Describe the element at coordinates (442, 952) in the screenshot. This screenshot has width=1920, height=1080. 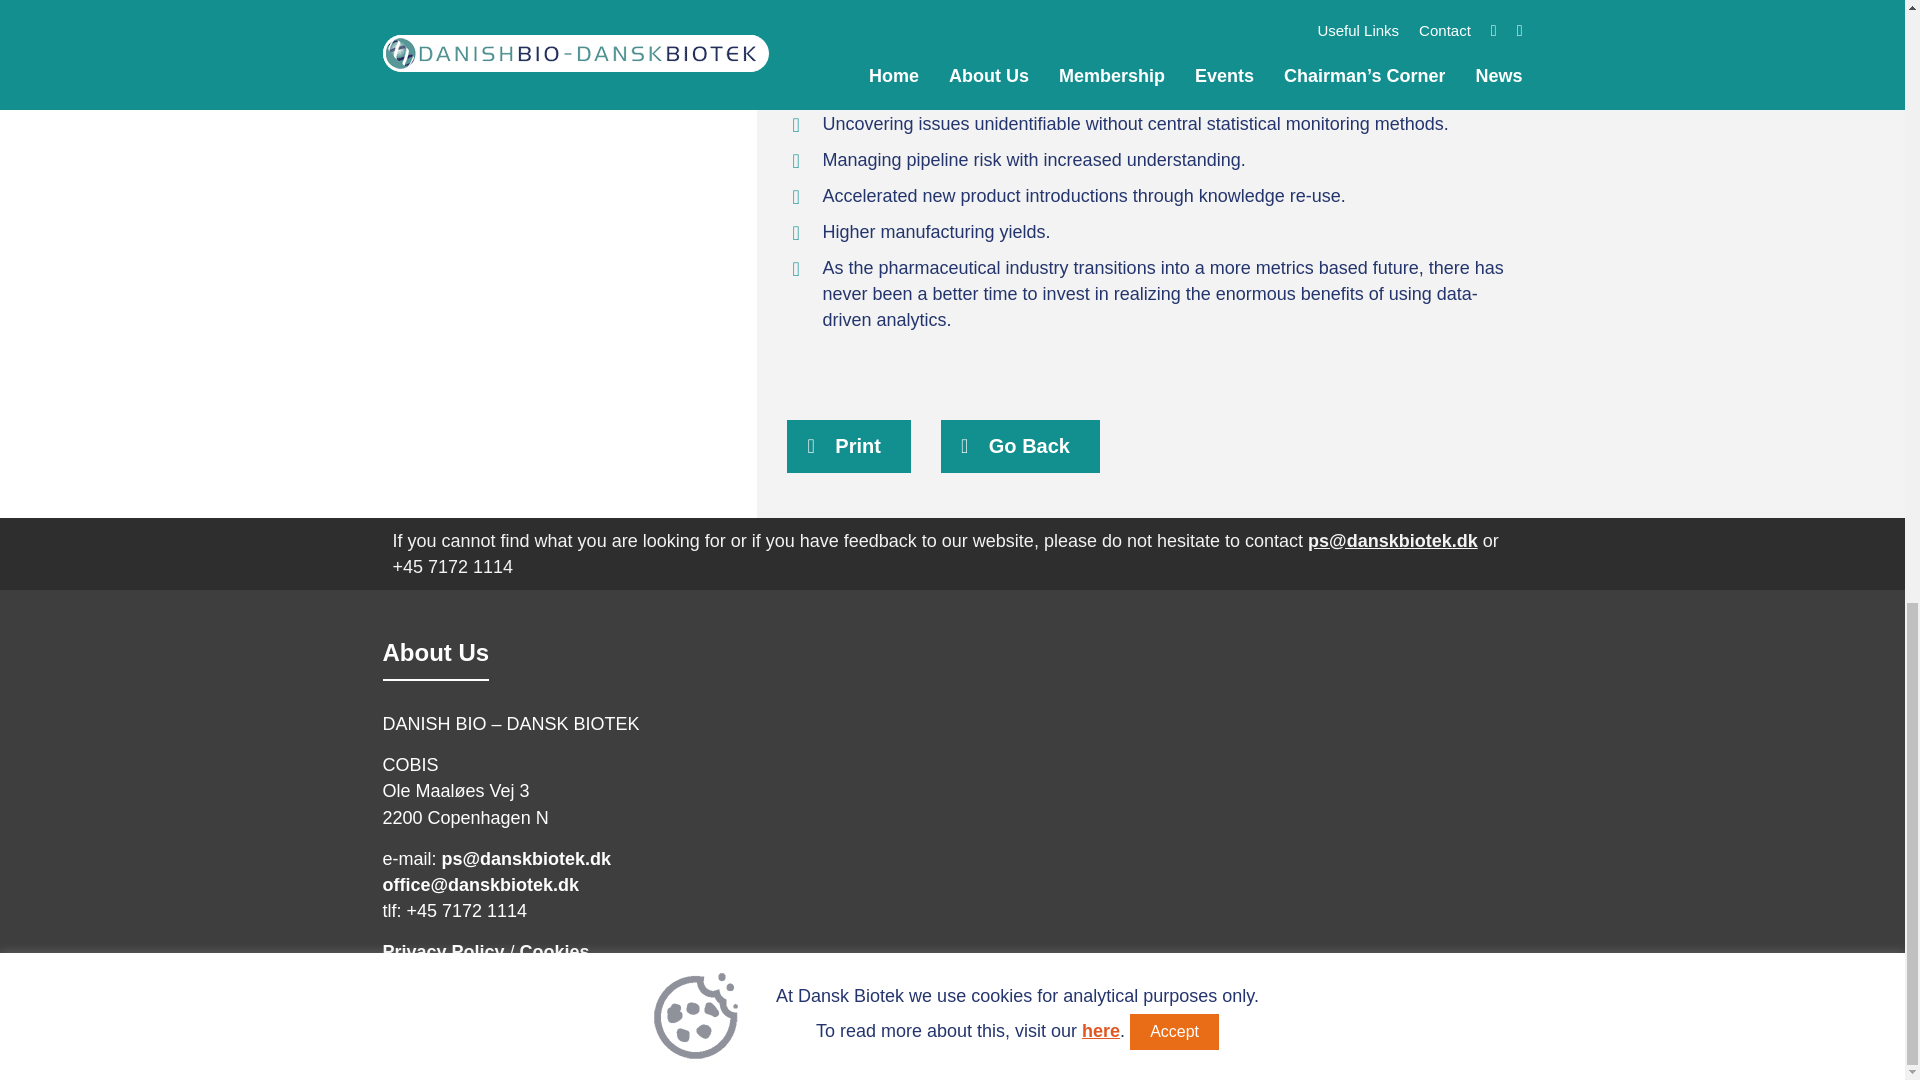
I see `Privacy Policy` at that location.